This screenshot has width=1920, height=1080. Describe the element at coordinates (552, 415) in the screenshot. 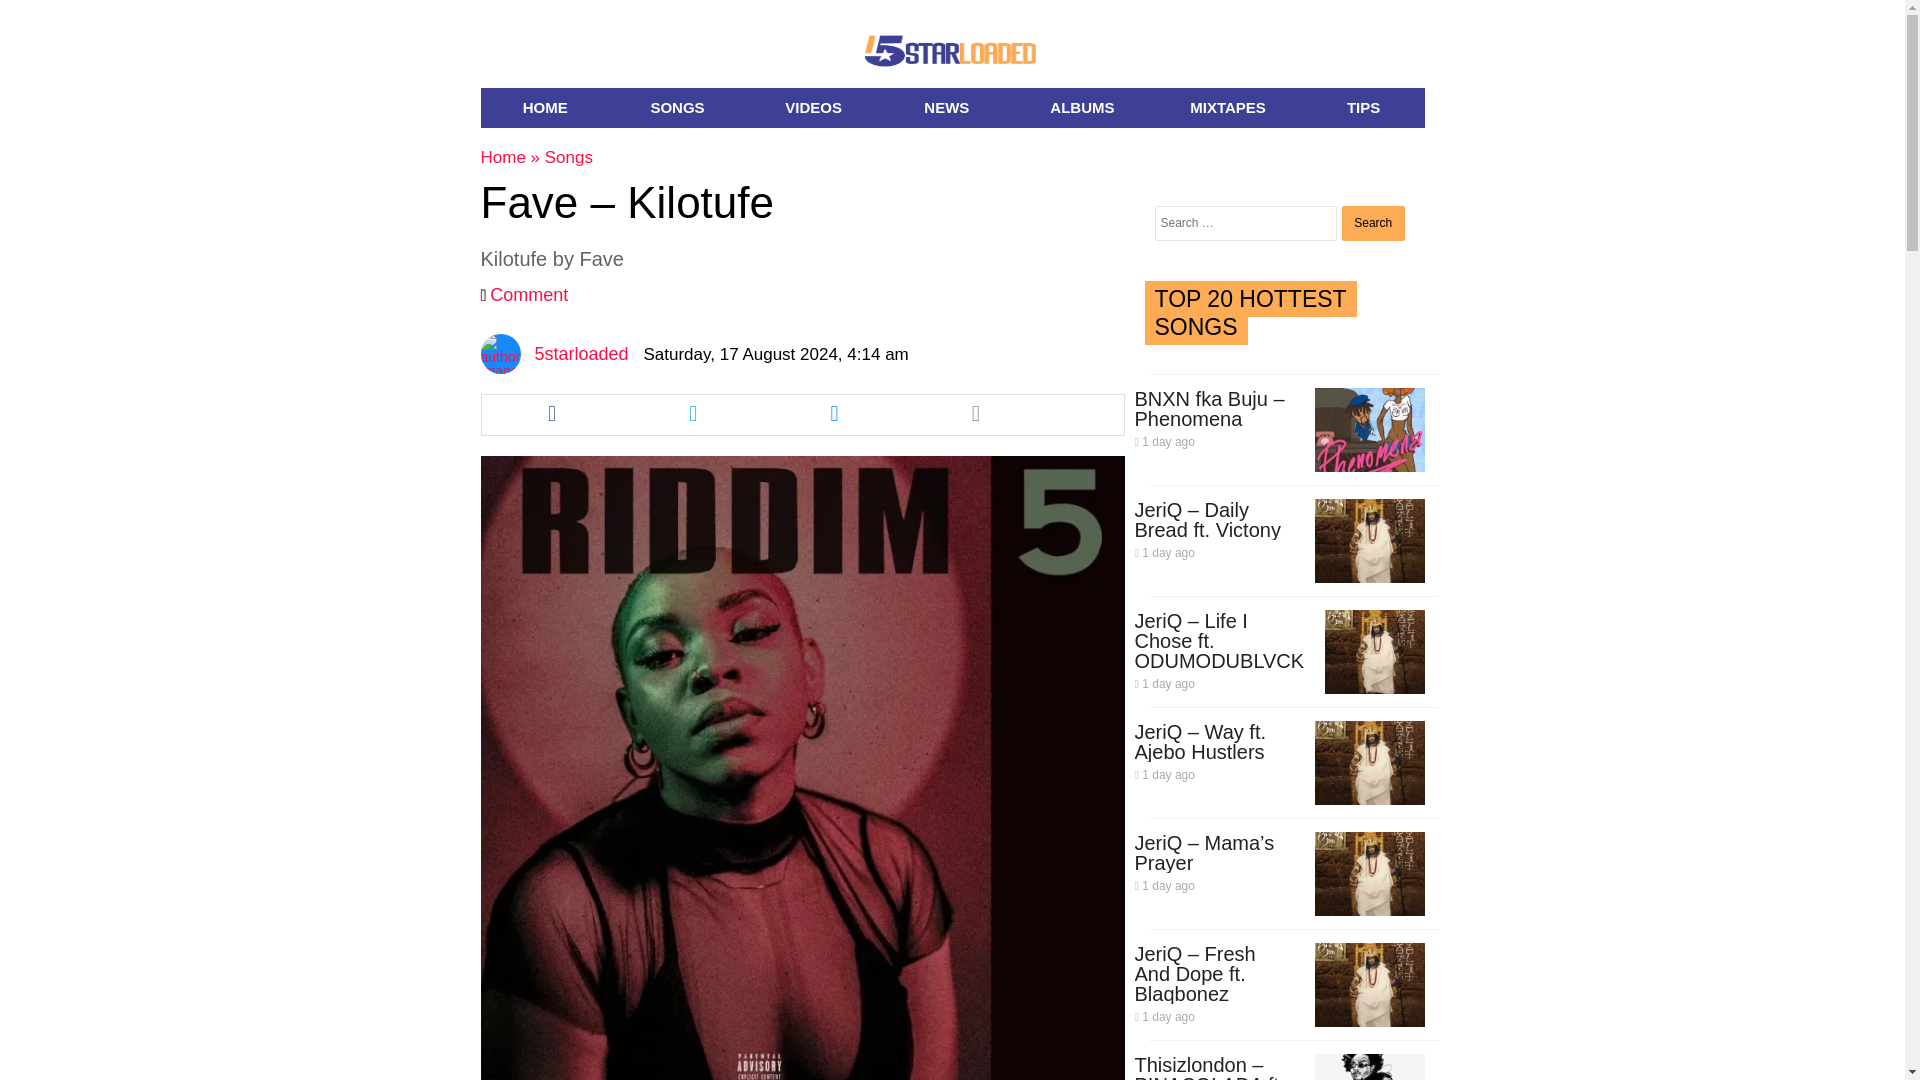

I see `Share this article via facebook` at that location.